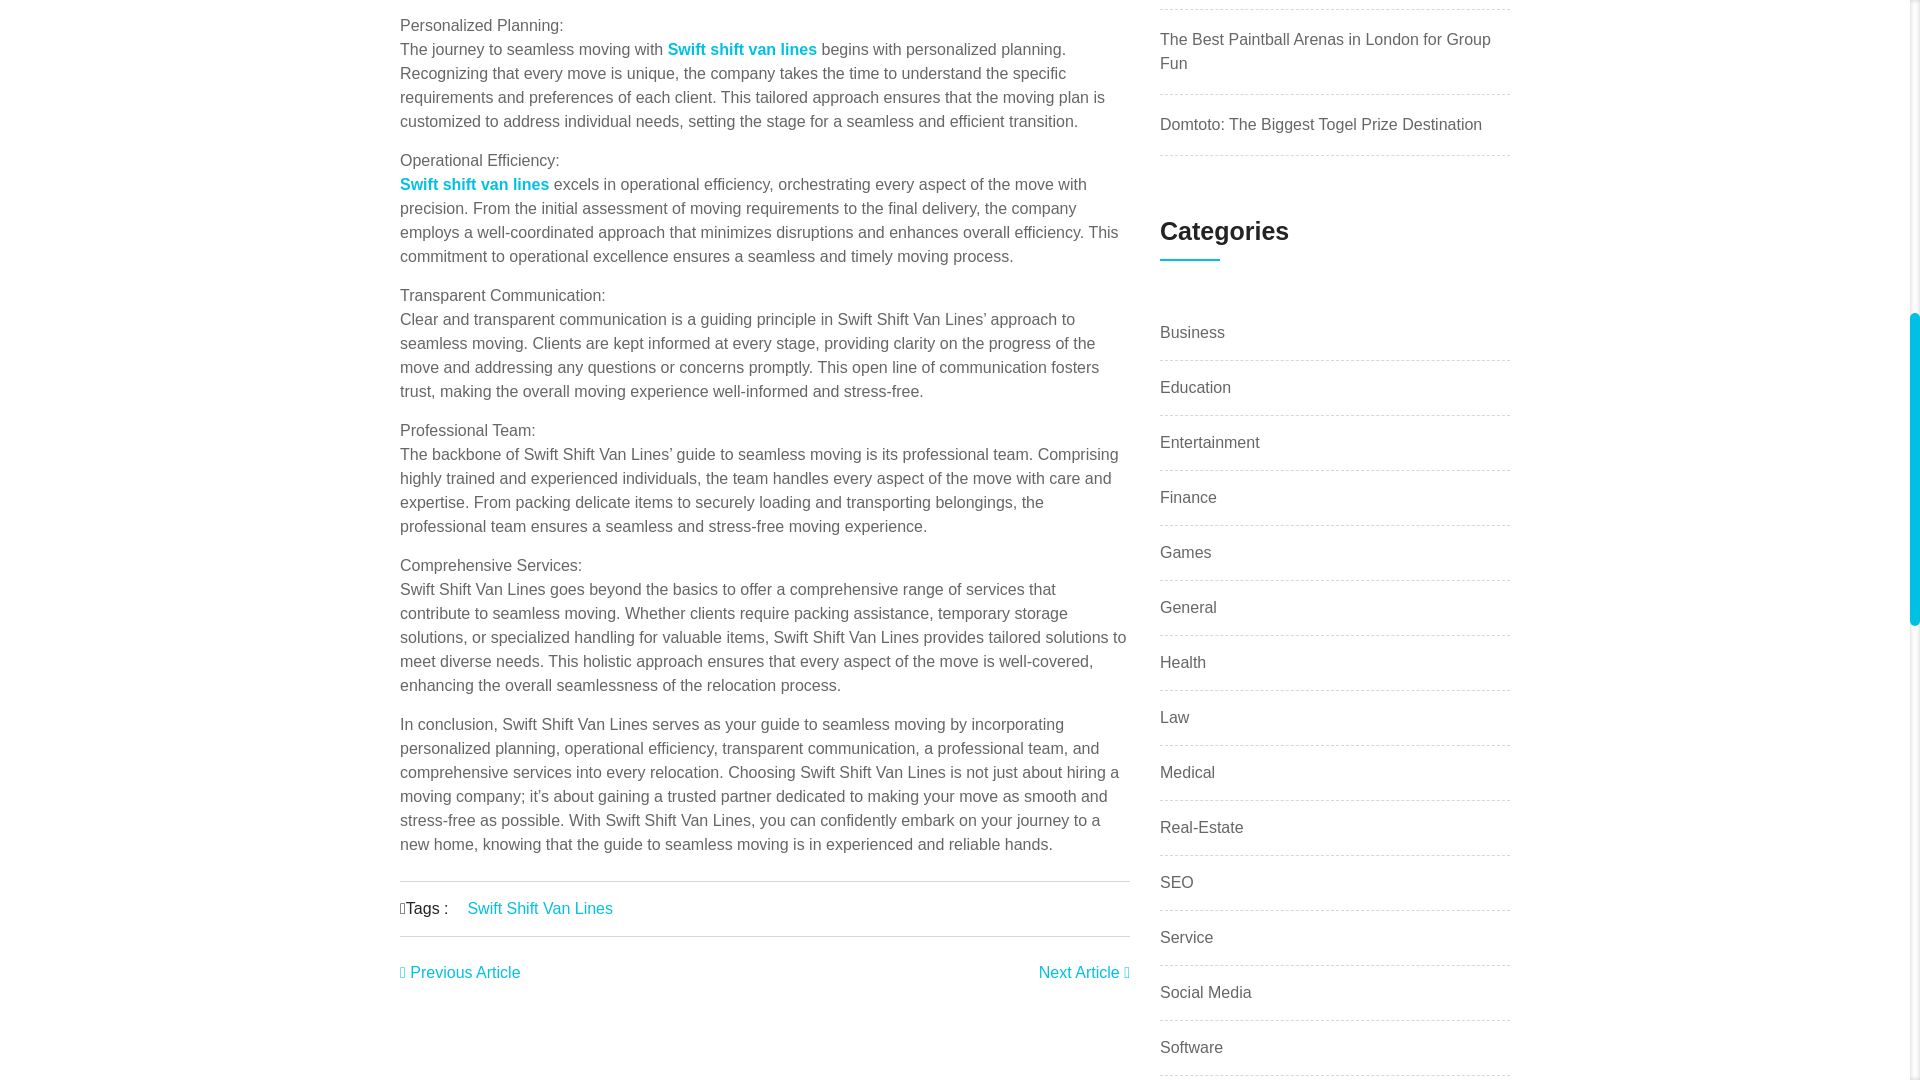 This screenshot has width=1920, height=1080. What do you see at coordinates (1186, 938) in the screenshot?
I see `Service` at bounding box center [1186, 938].